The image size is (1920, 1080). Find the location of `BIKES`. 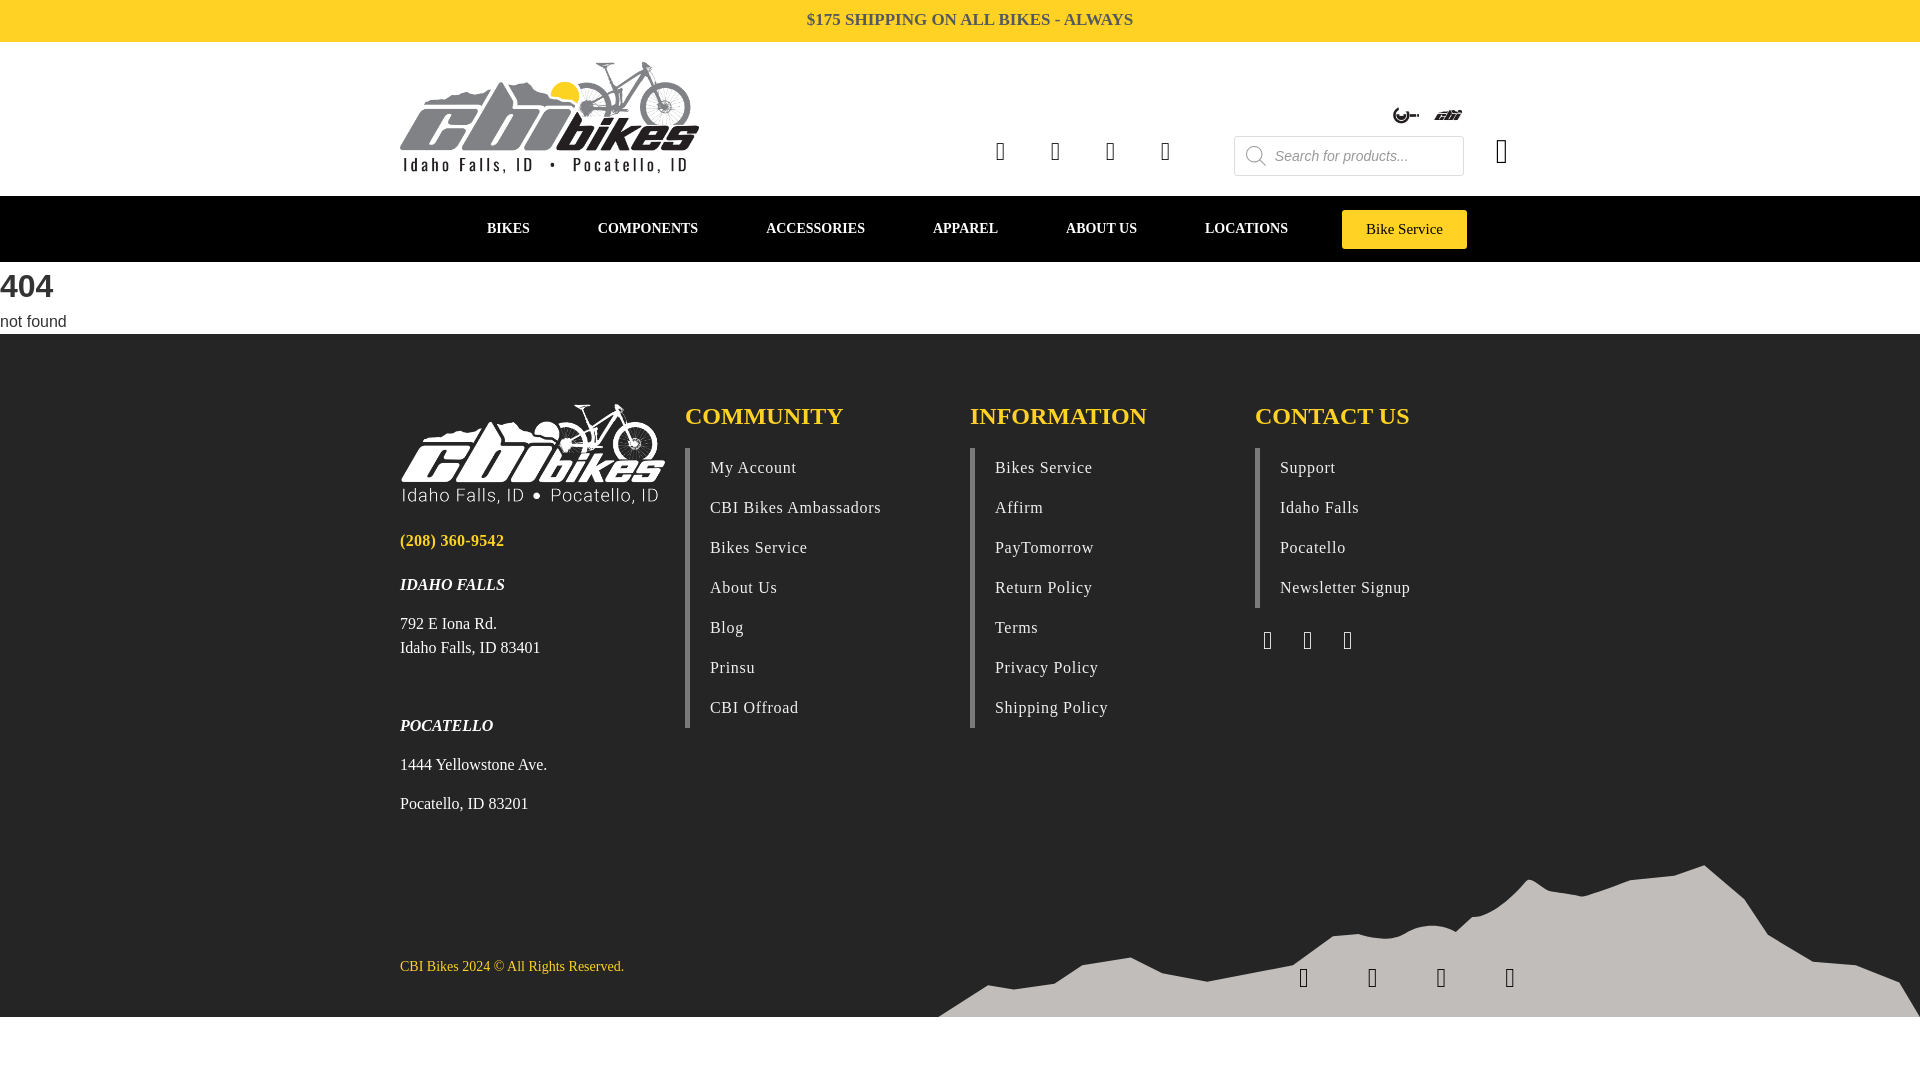

BIKES is located at coordinates (508, 228).